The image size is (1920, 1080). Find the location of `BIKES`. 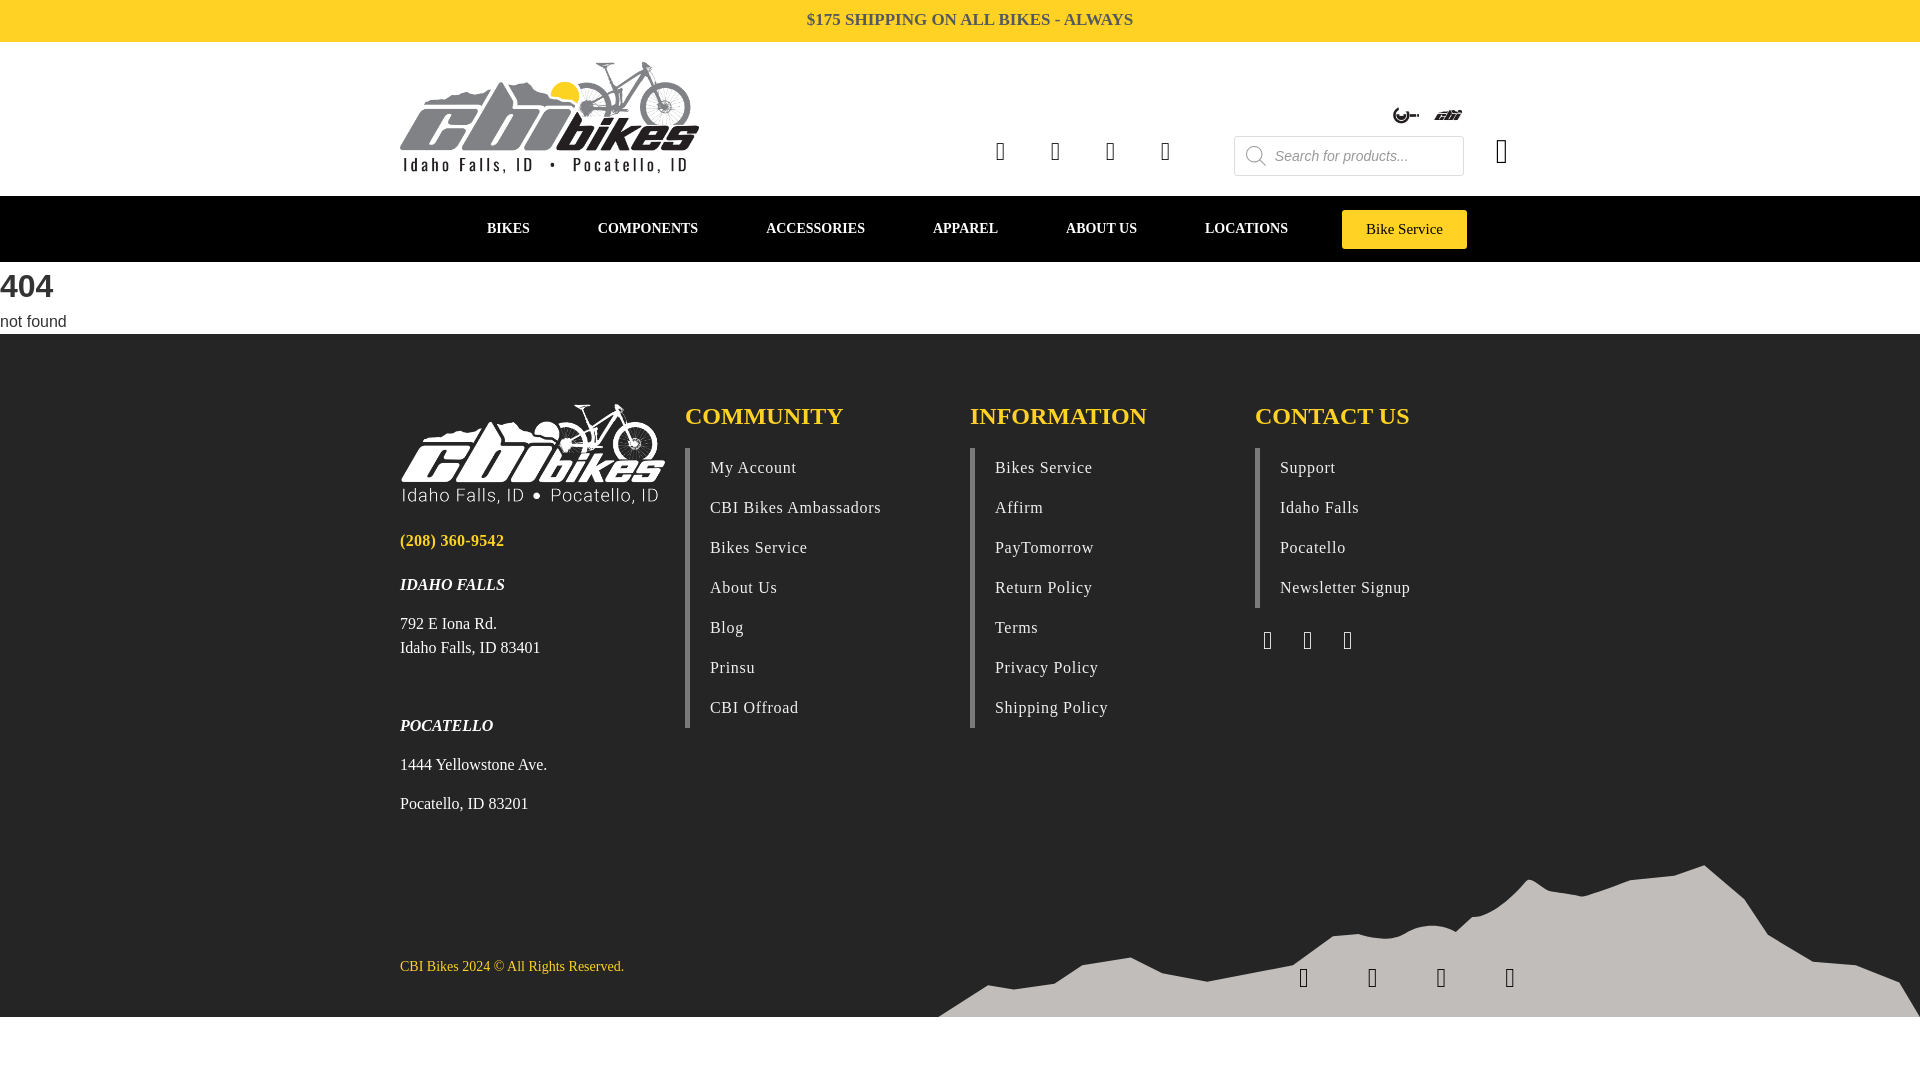

BIKES is located at coordinates (508, 228).